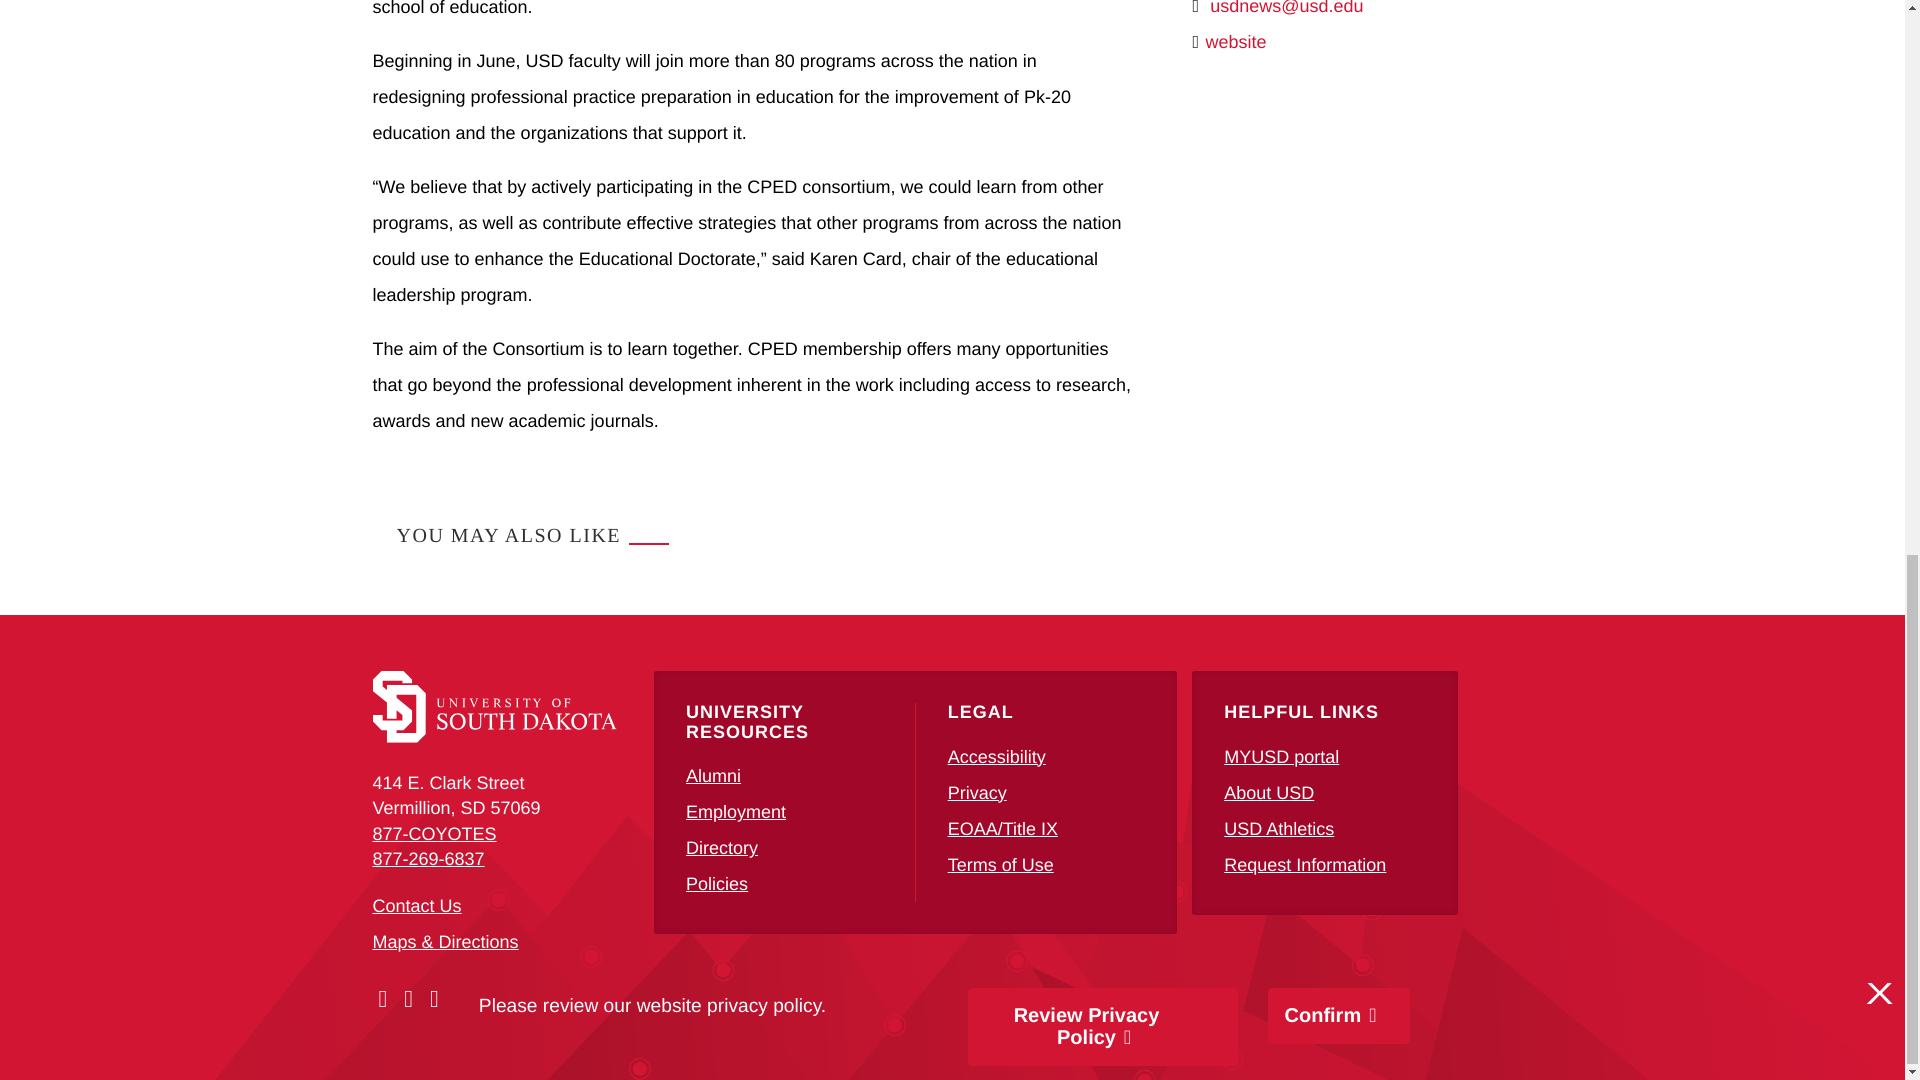 The image size is (1920, 1080). Describe the element at coordinates (735, 812) in the screenshot. I see `Employment` at that location.